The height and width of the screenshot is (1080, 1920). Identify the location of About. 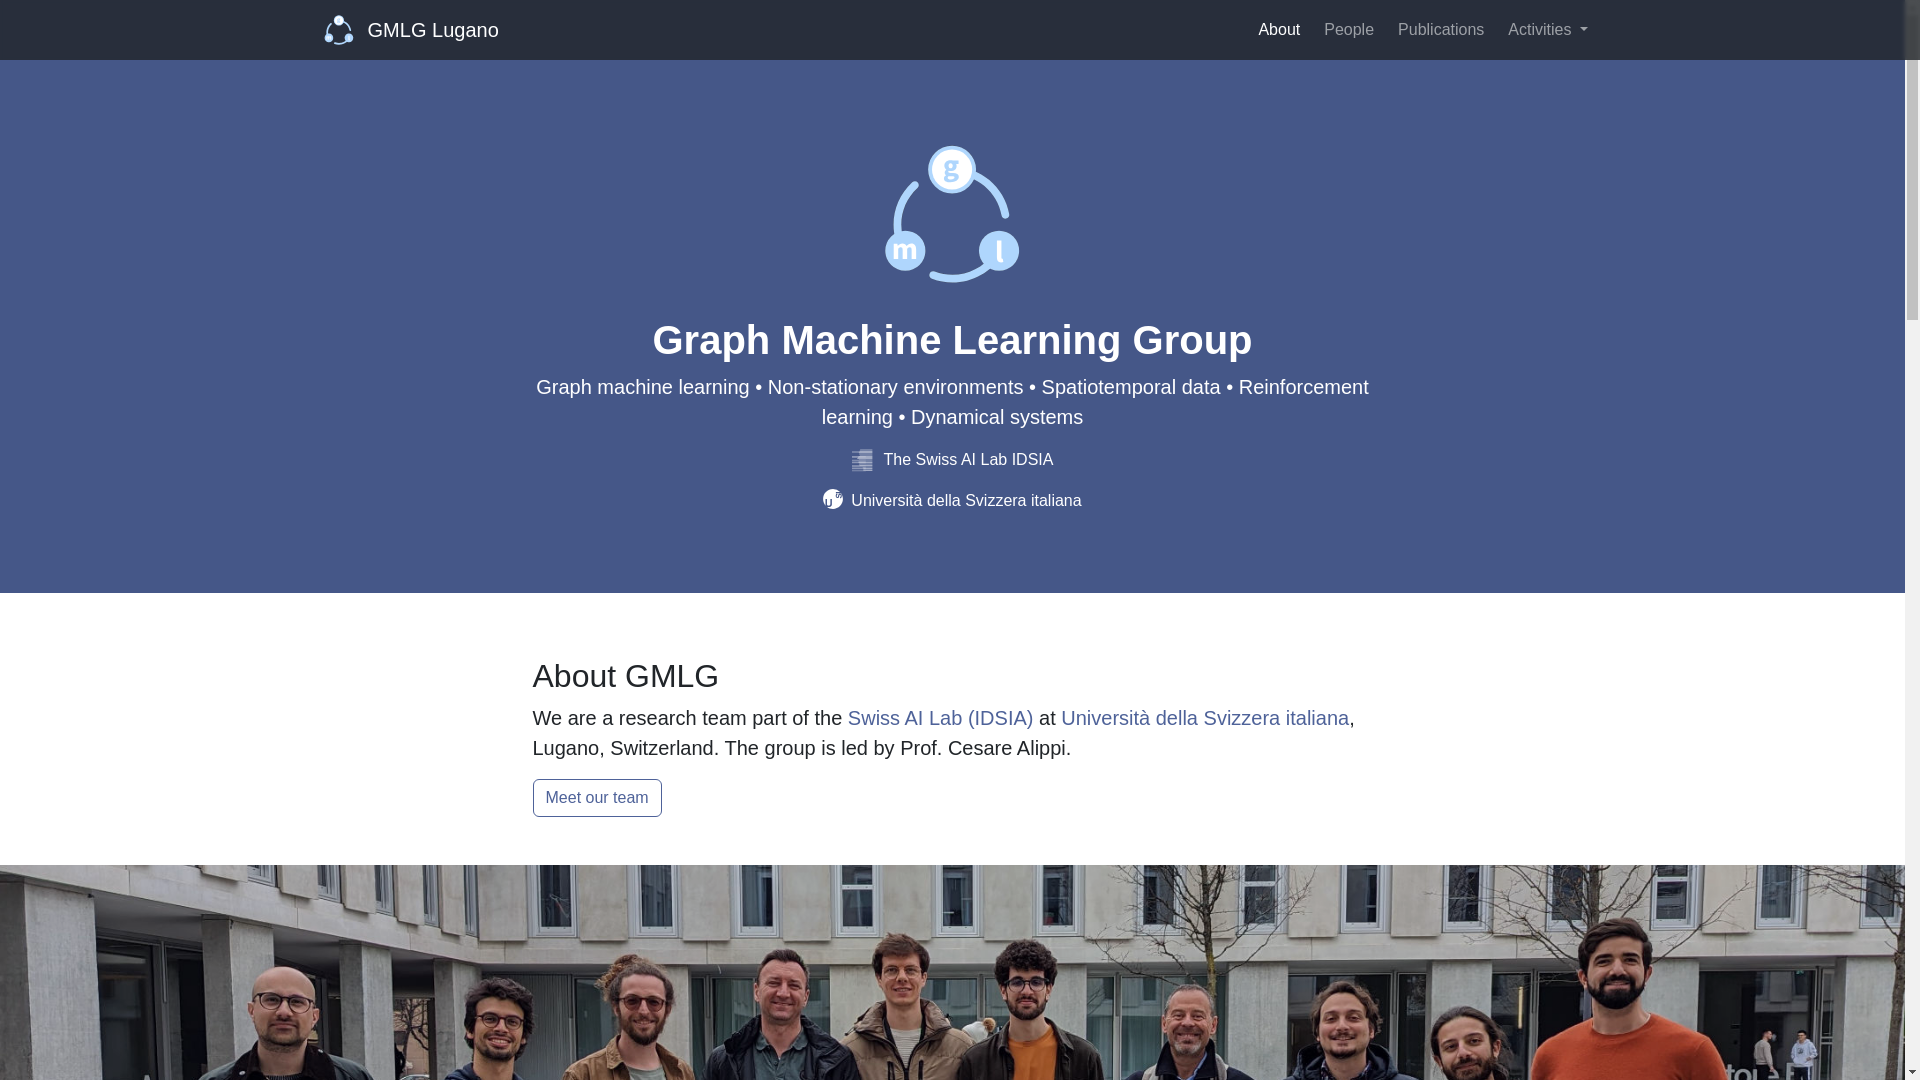
(1278, 29).